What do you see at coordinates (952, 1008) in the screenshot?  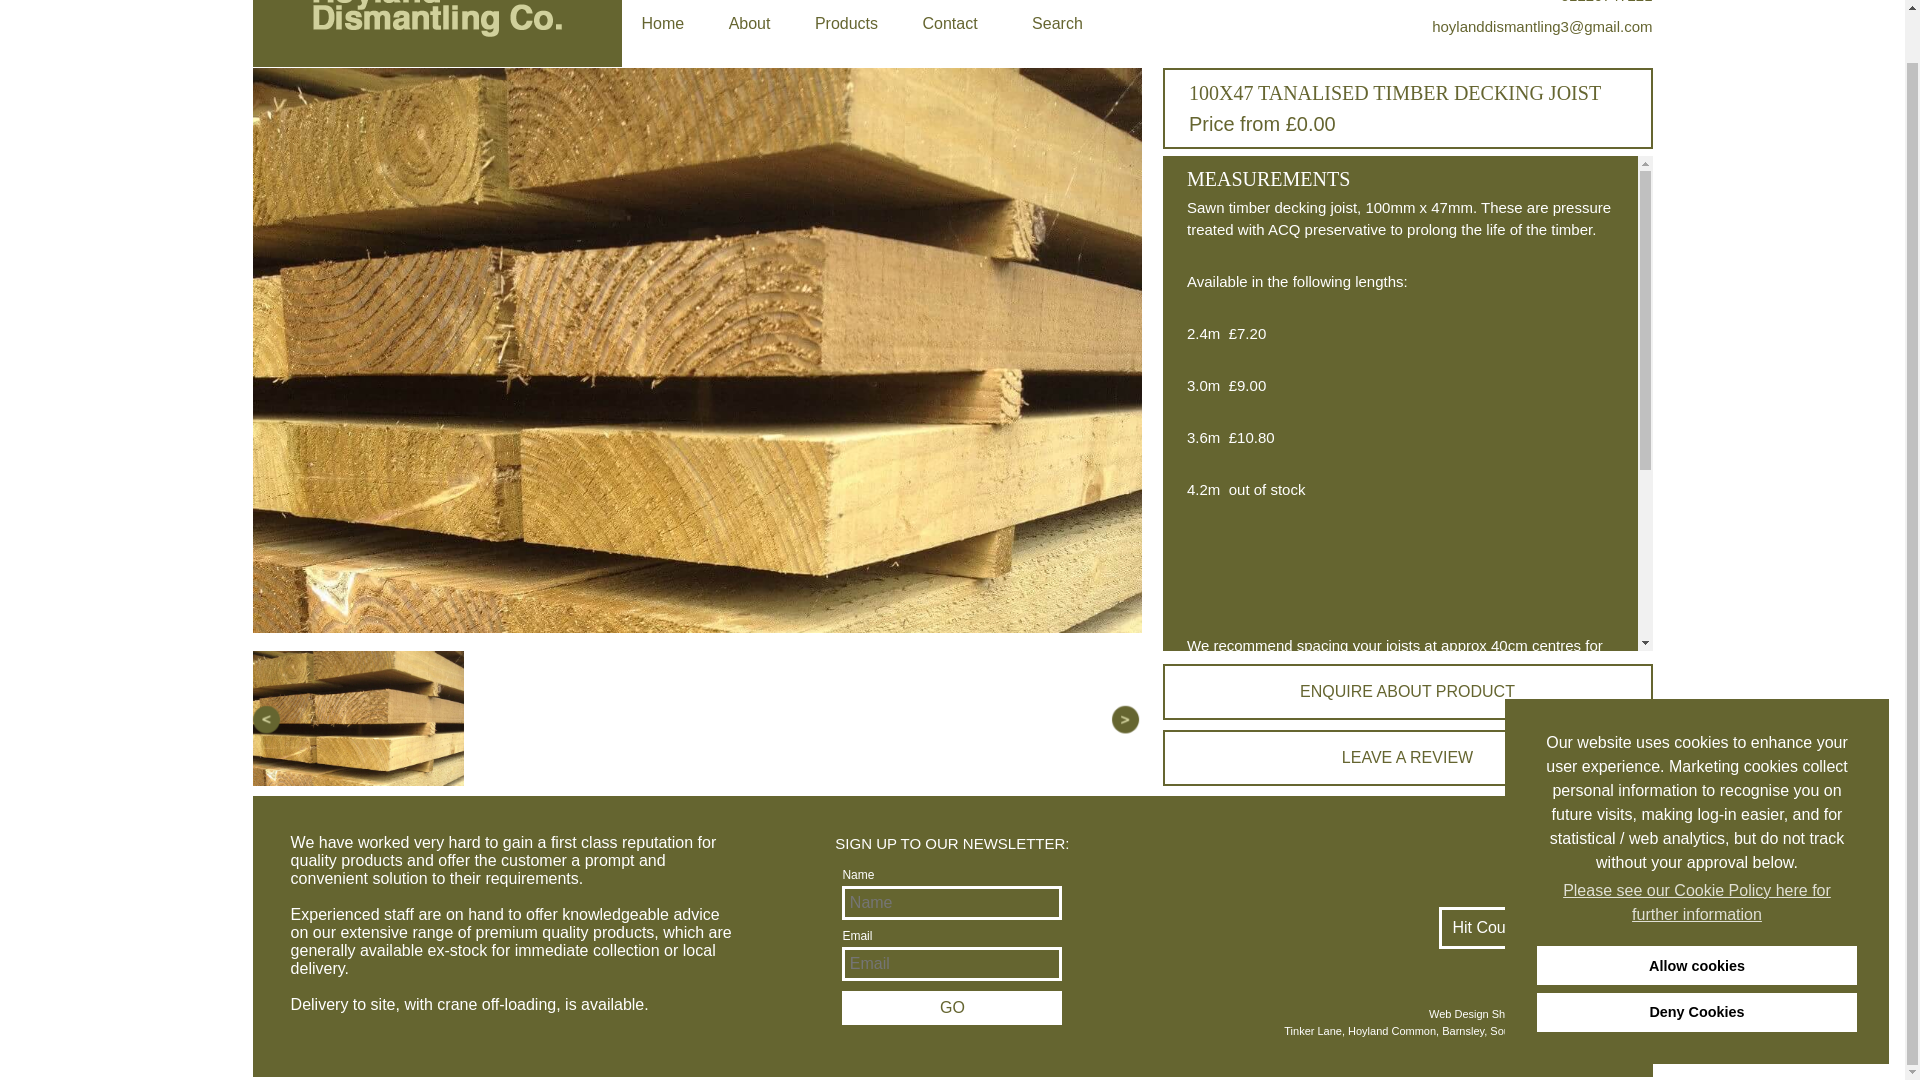 I see `GO` at bounding box center [952, 1008].